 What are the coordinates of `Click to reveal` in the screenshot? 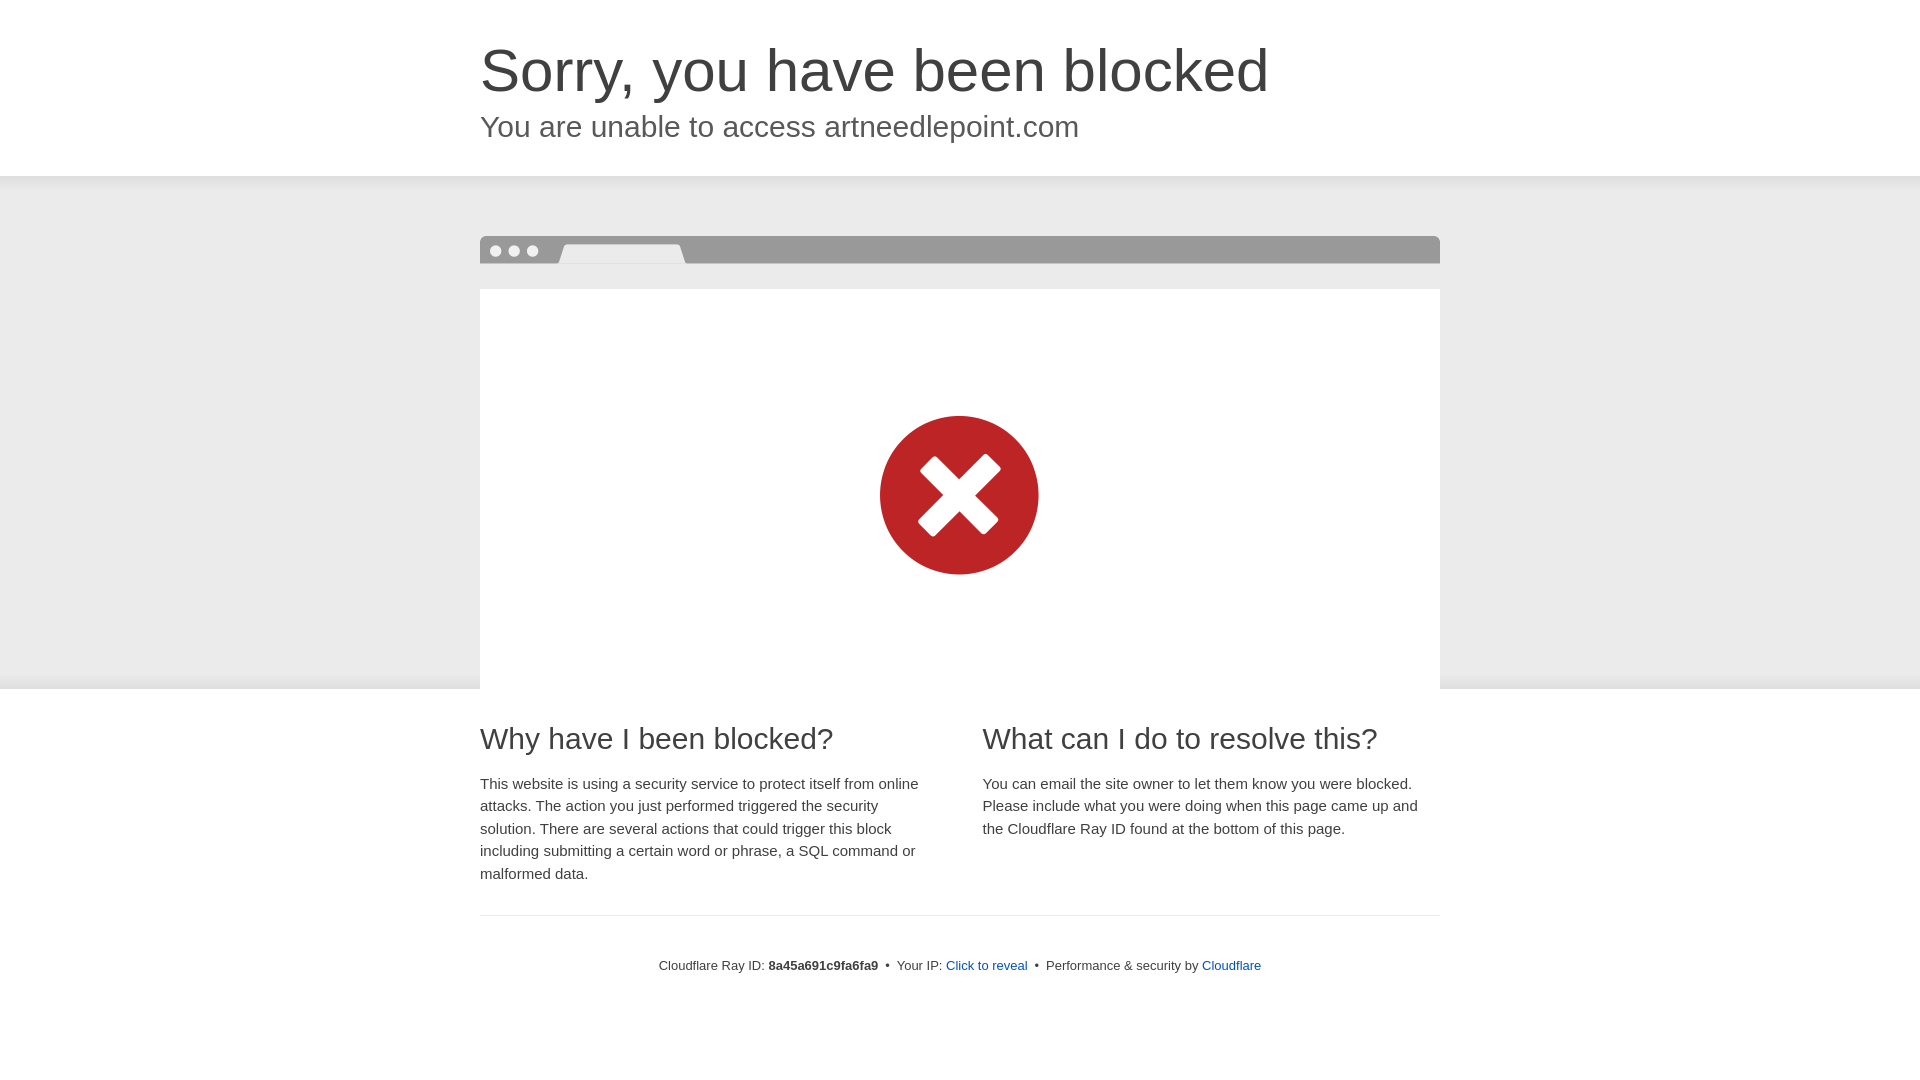 It's located at (986, 966).